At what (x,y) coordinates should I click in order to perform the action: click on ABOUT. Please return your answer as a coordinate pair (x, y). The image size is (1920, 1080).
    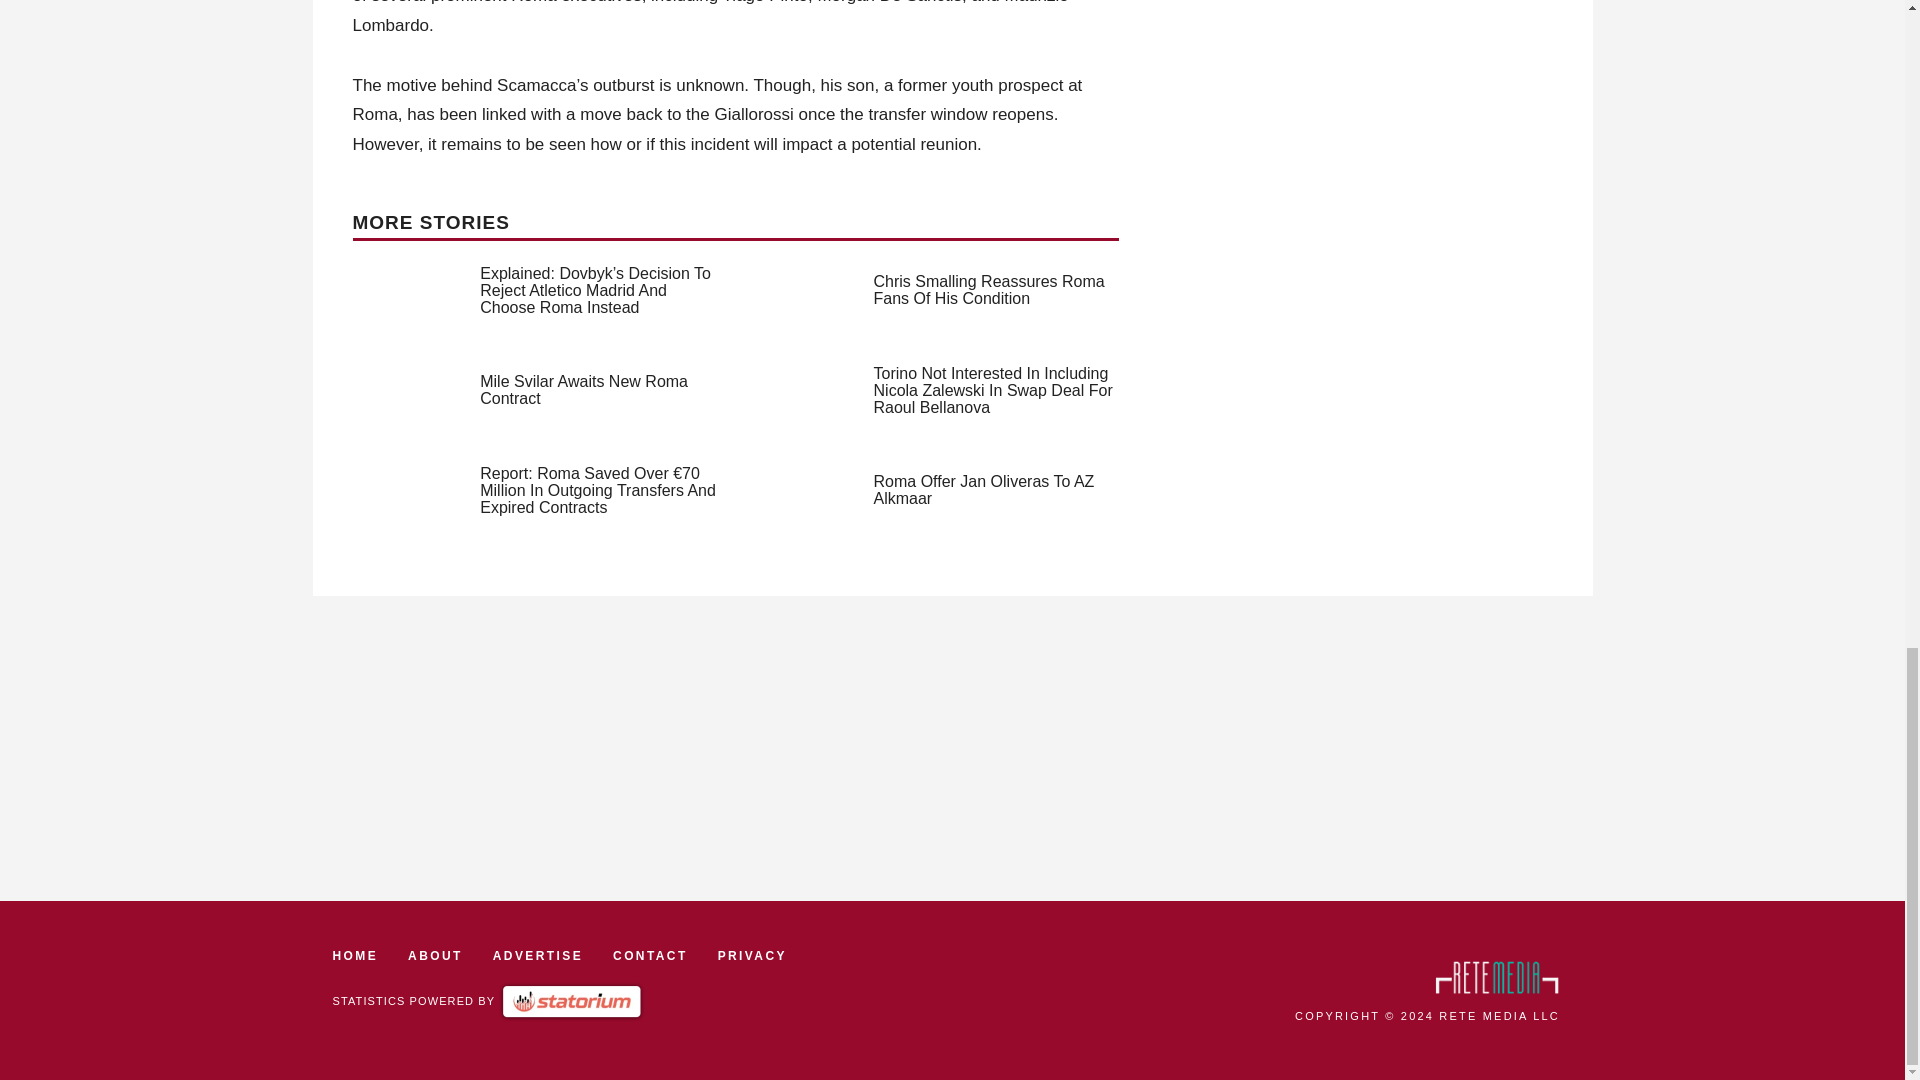
    Looking at the image, I should click on (434, 956).